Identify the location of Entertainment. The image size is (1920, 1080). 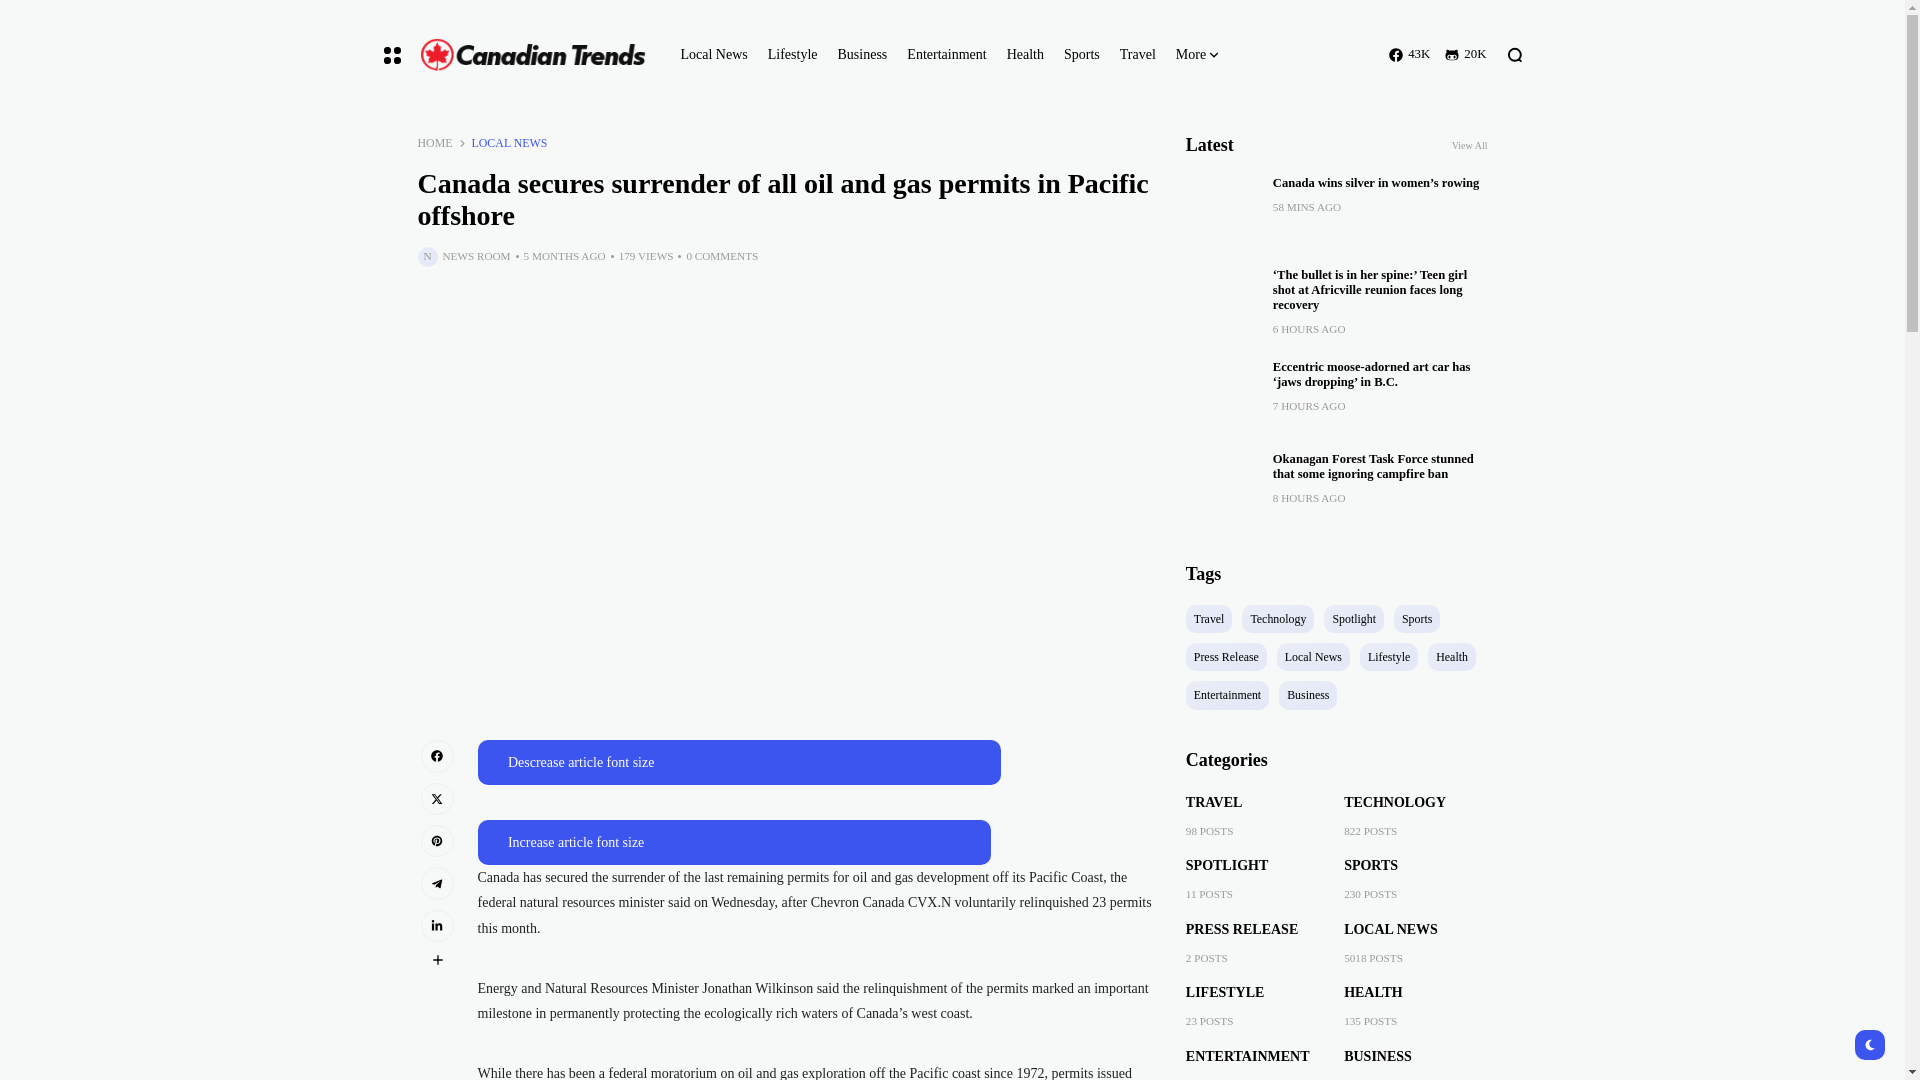
(946, 55).